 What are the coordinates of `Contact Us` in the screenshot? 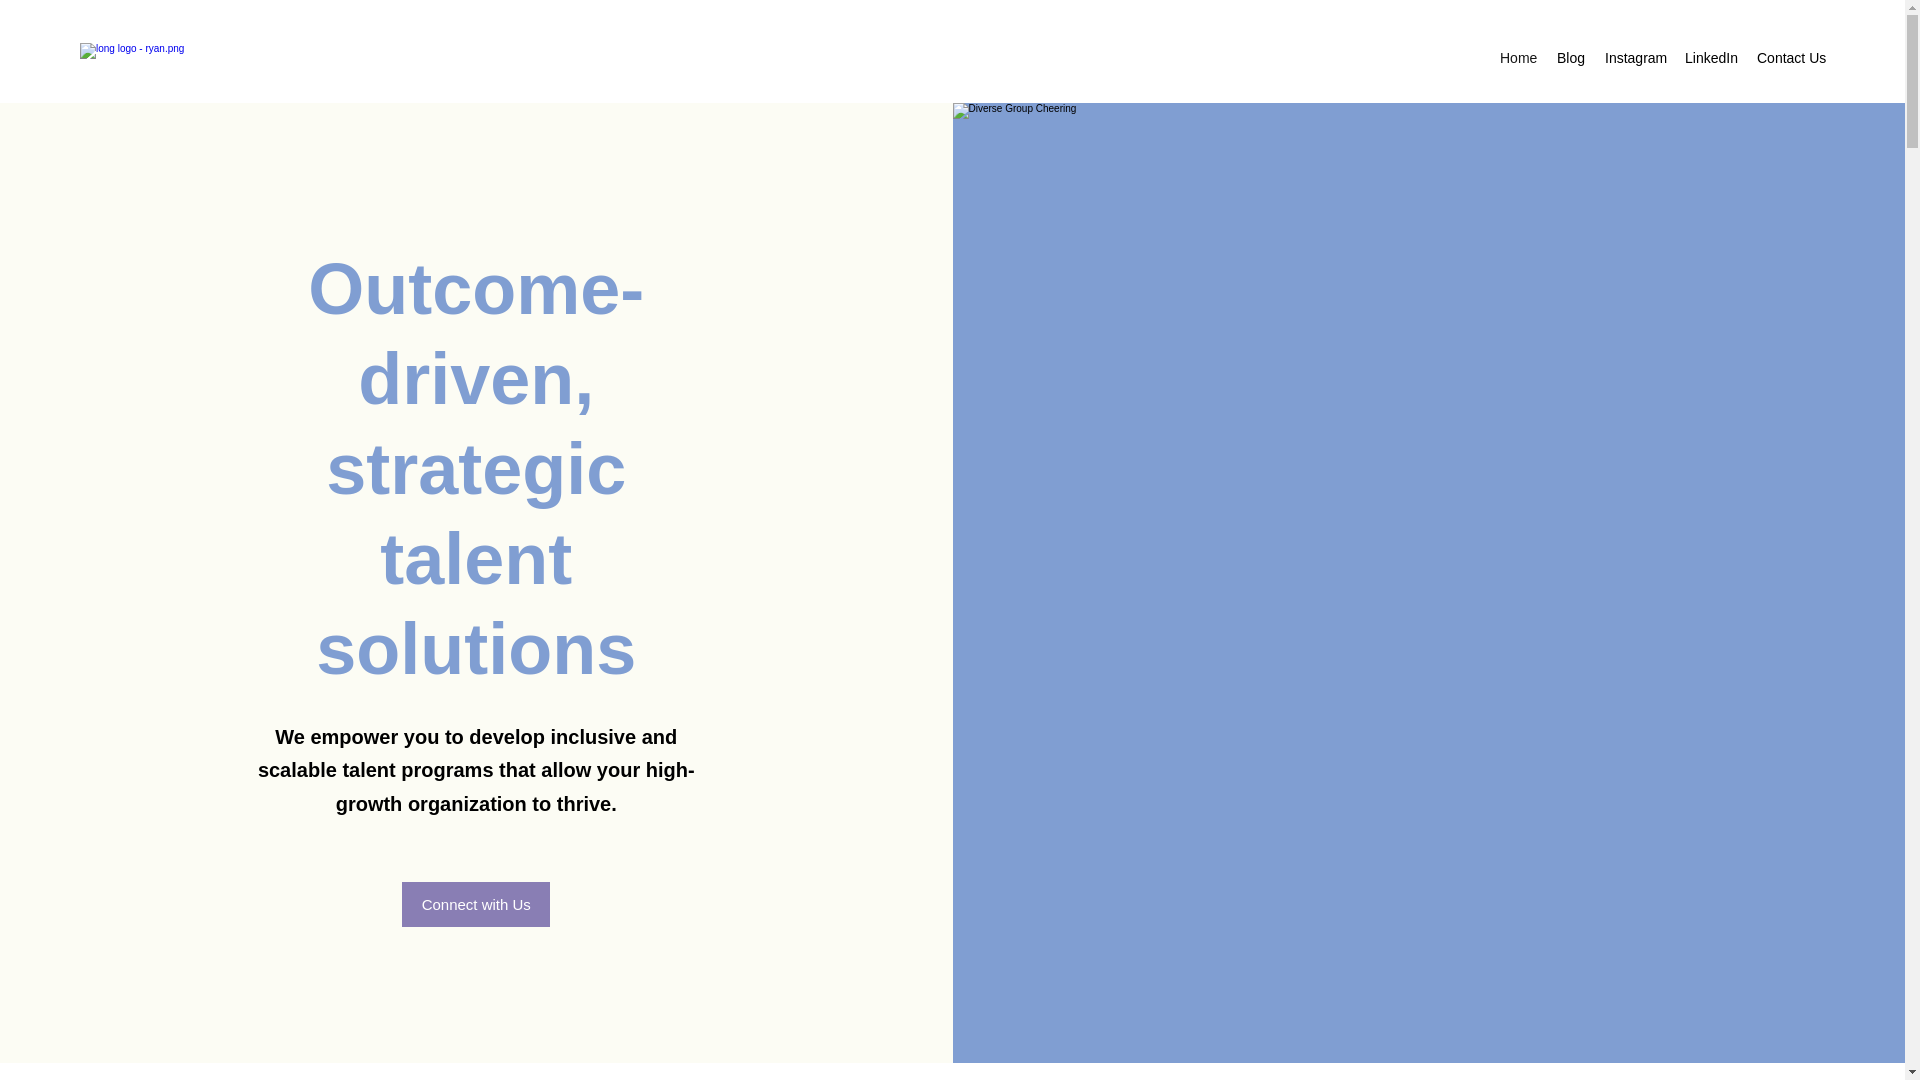 It's located at (1791, 58).